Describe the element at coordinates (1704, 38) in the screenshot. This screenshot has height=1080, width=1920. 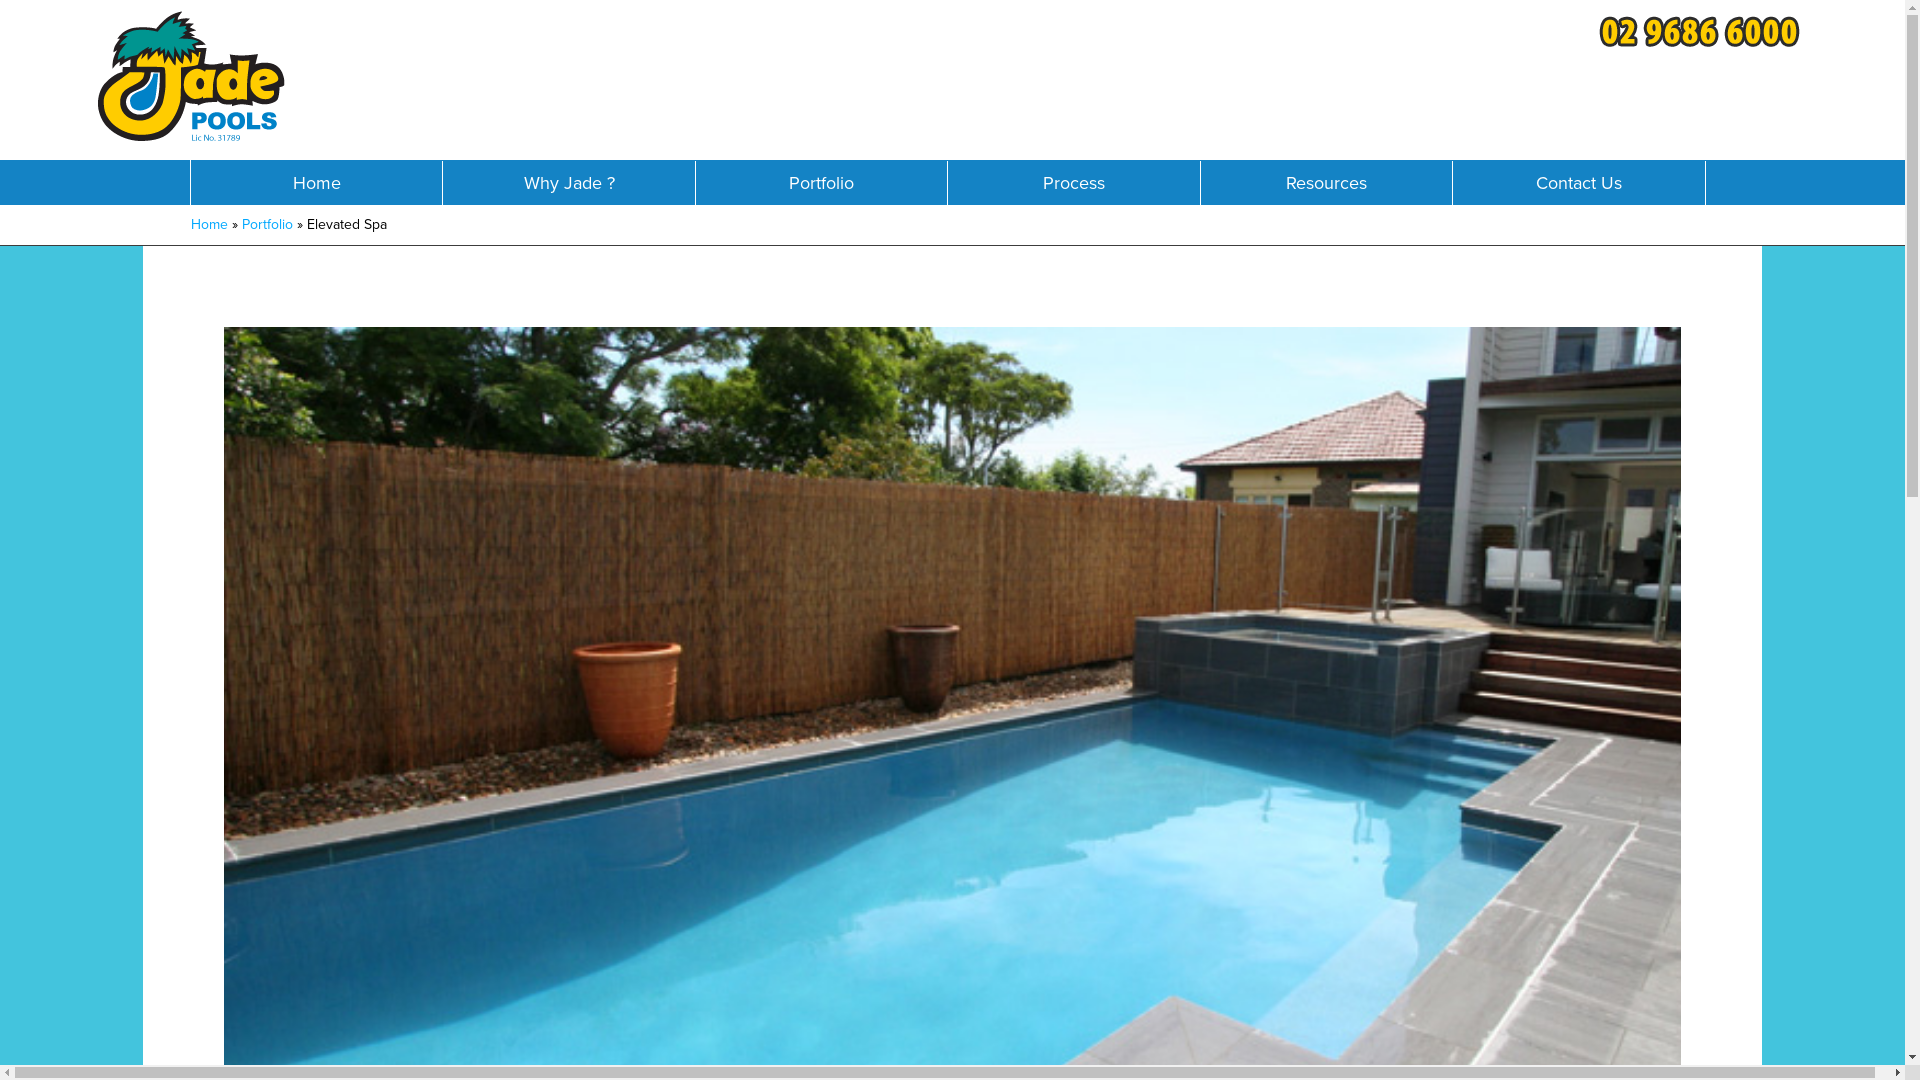
I see `02 9686 6000` at that location.